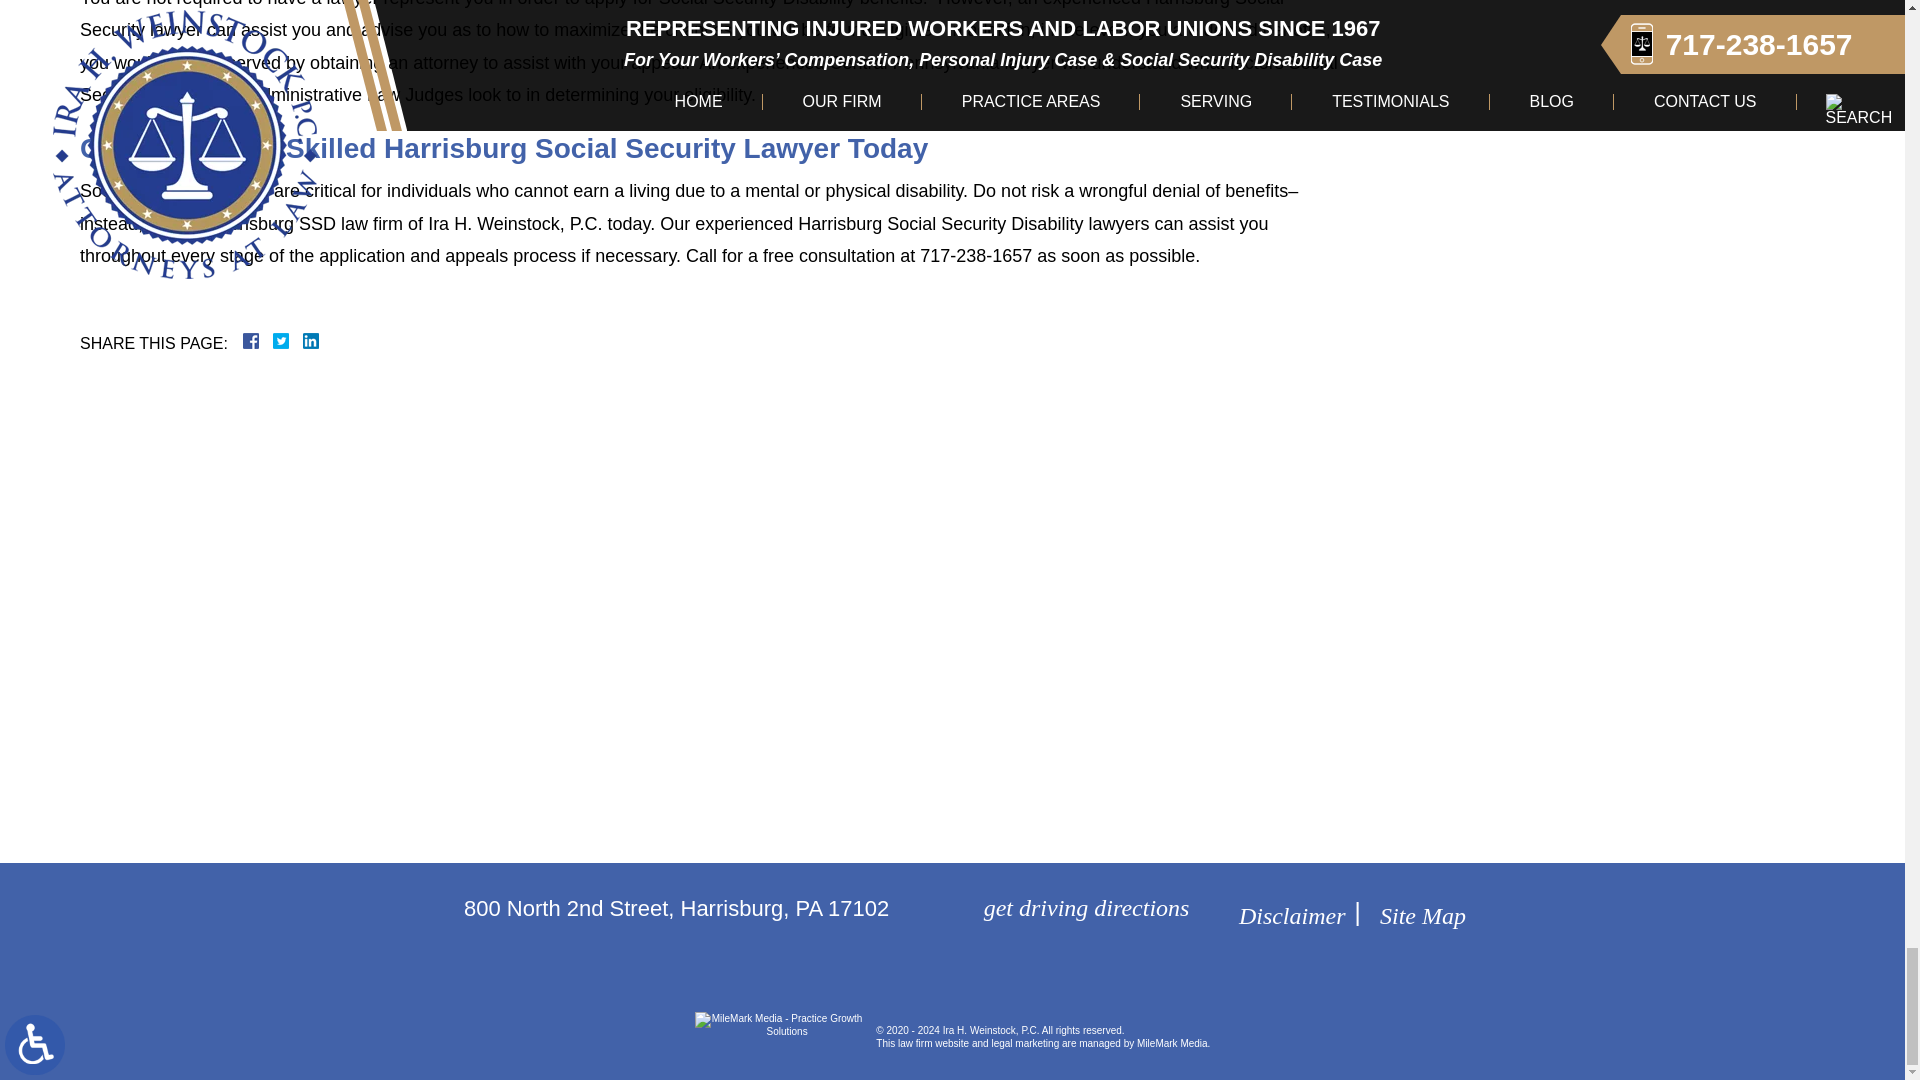  Describe the element at coordinates (288, 340) in the screenshot. I see `Twitter` at that location.